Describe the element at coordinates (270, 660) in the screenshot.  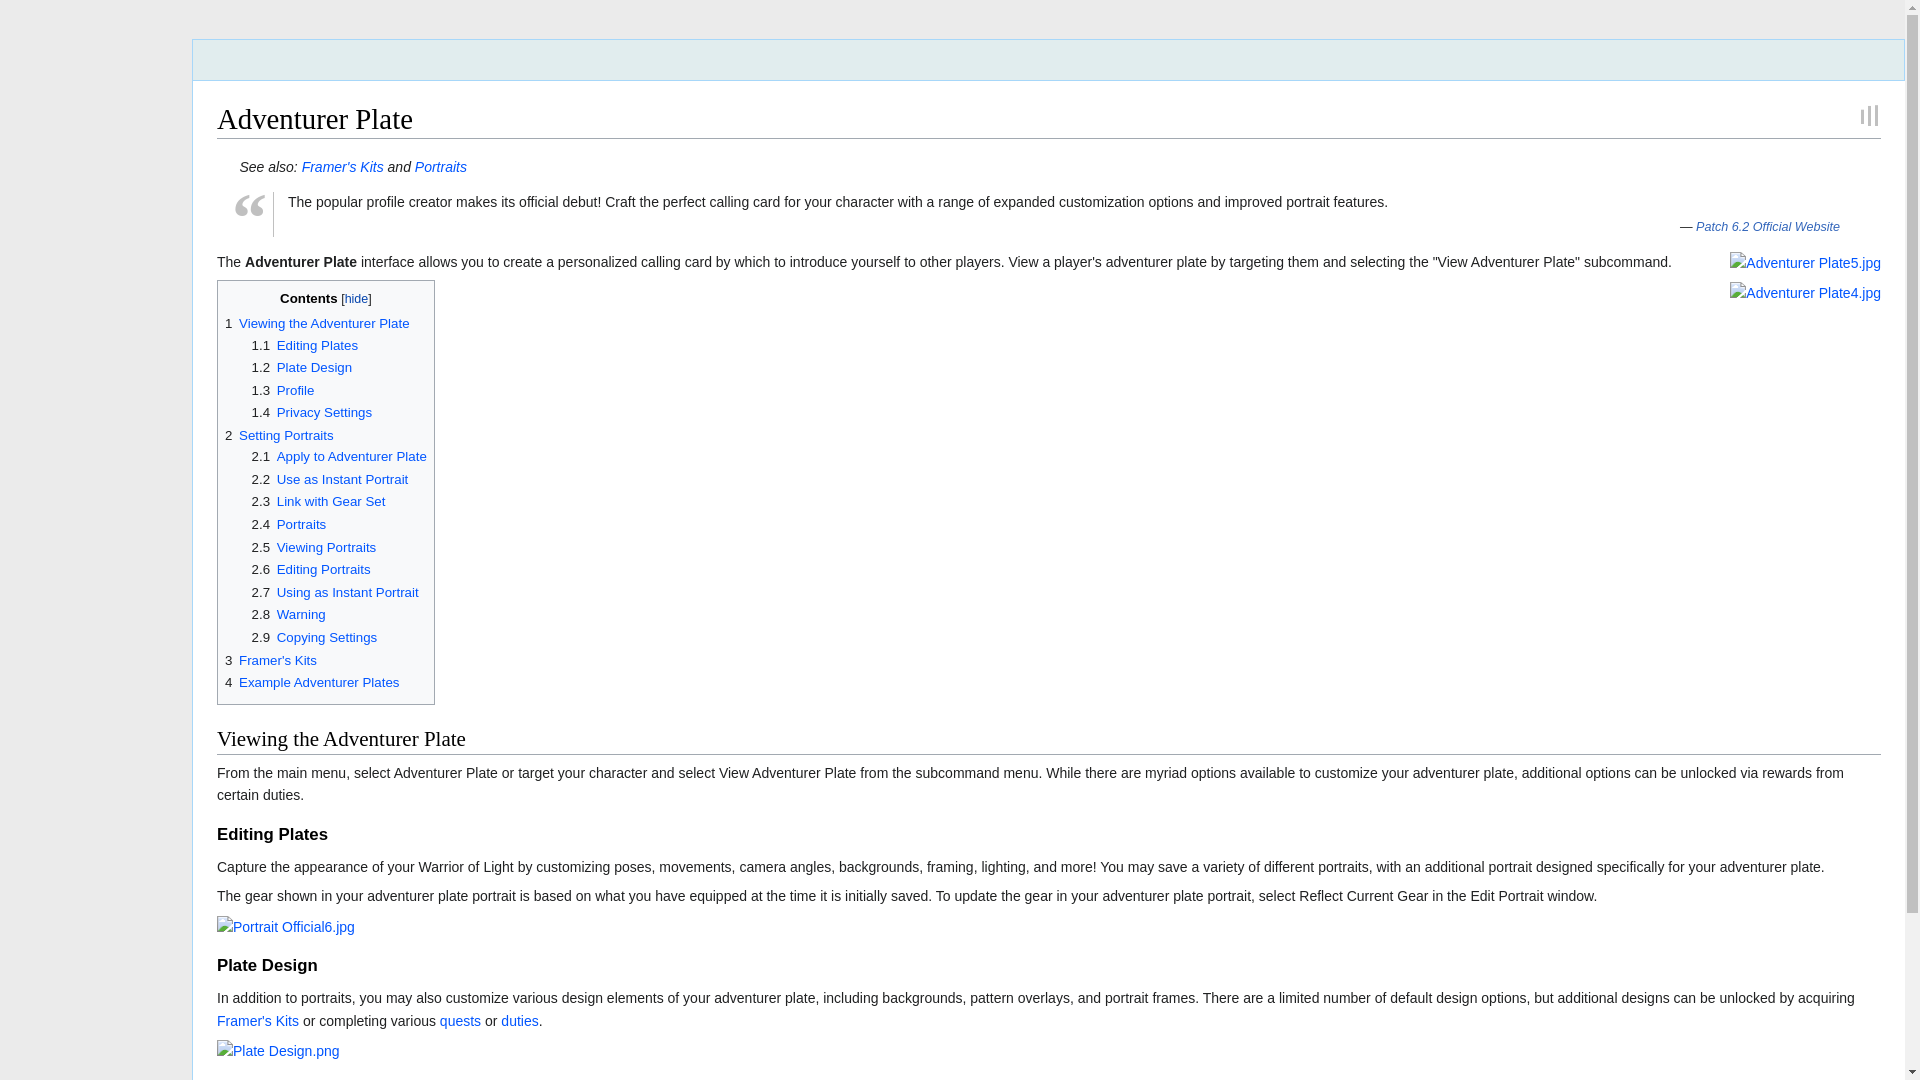
I see `3 Framer's Kits` at that location.